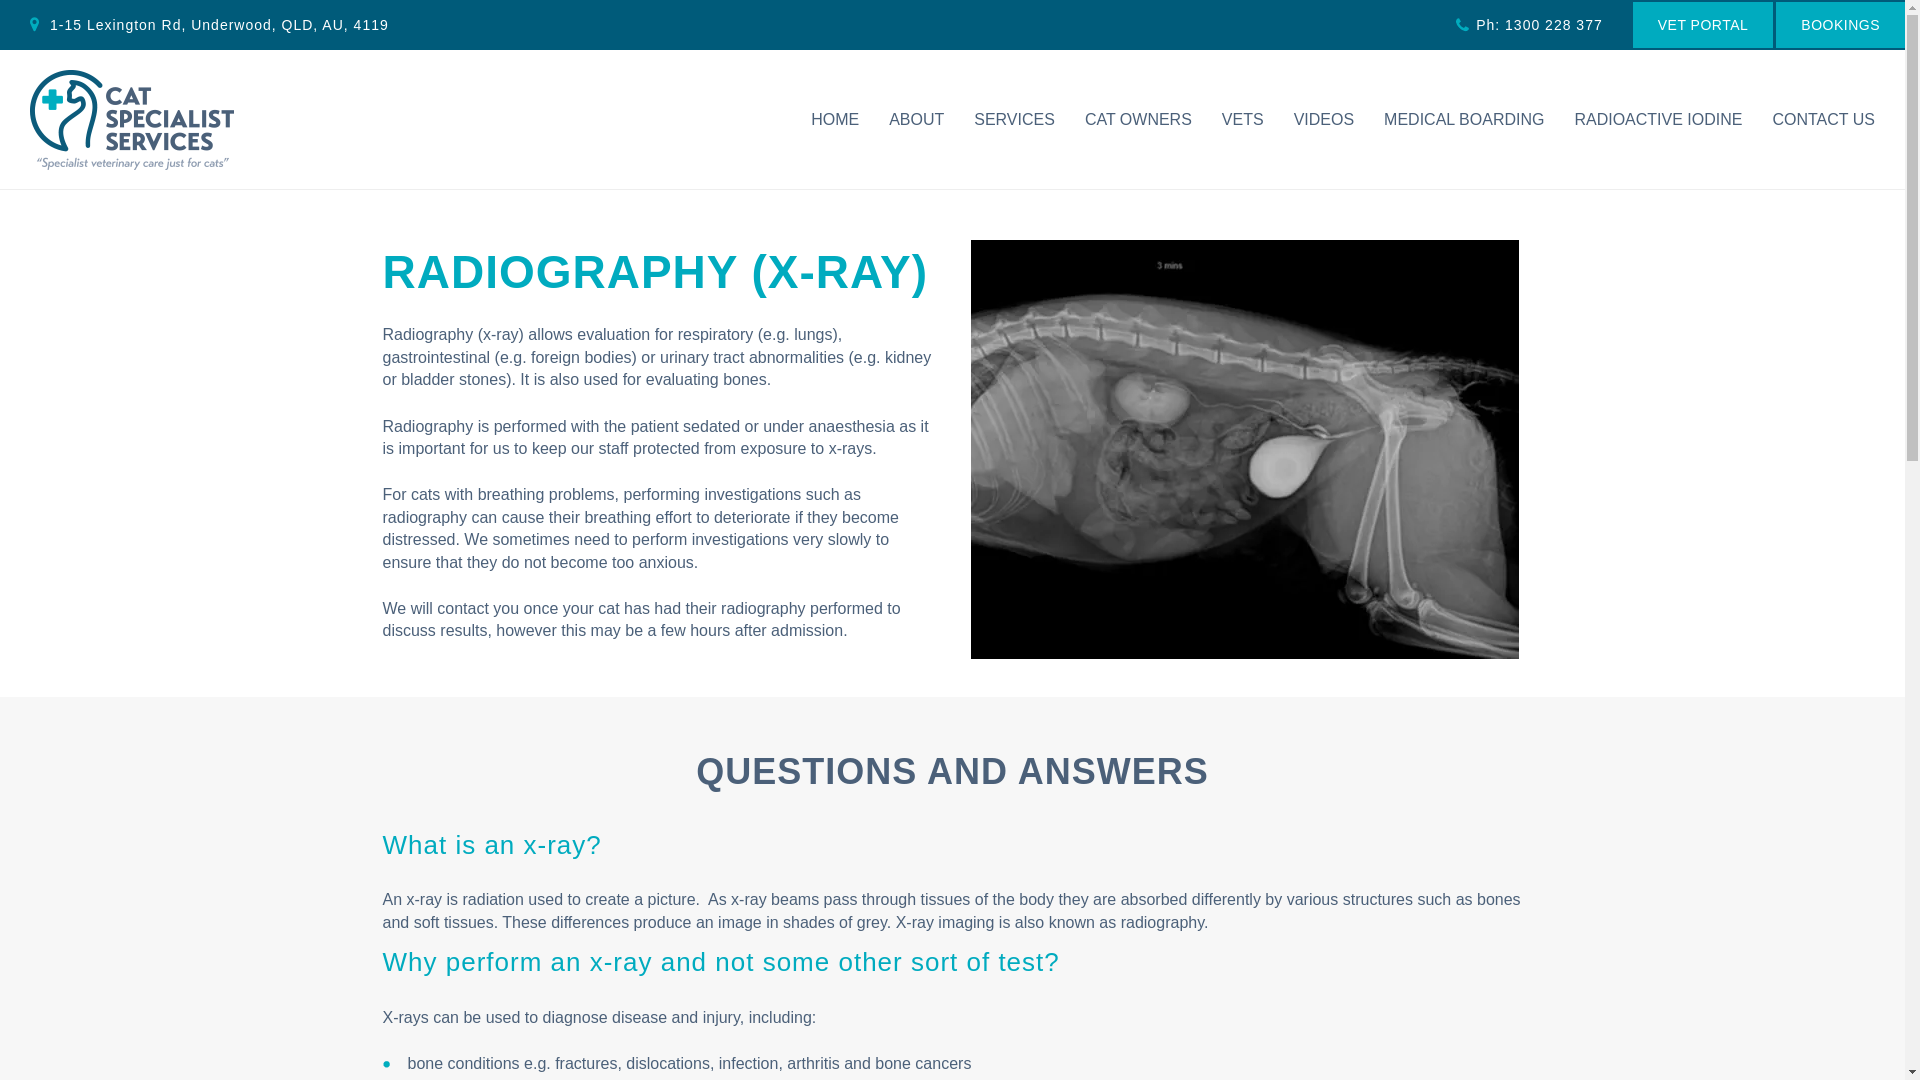  I want to click on 1-15 Lexington Rd, Underwood, QLD, AU, 4119, so click(210, 25).